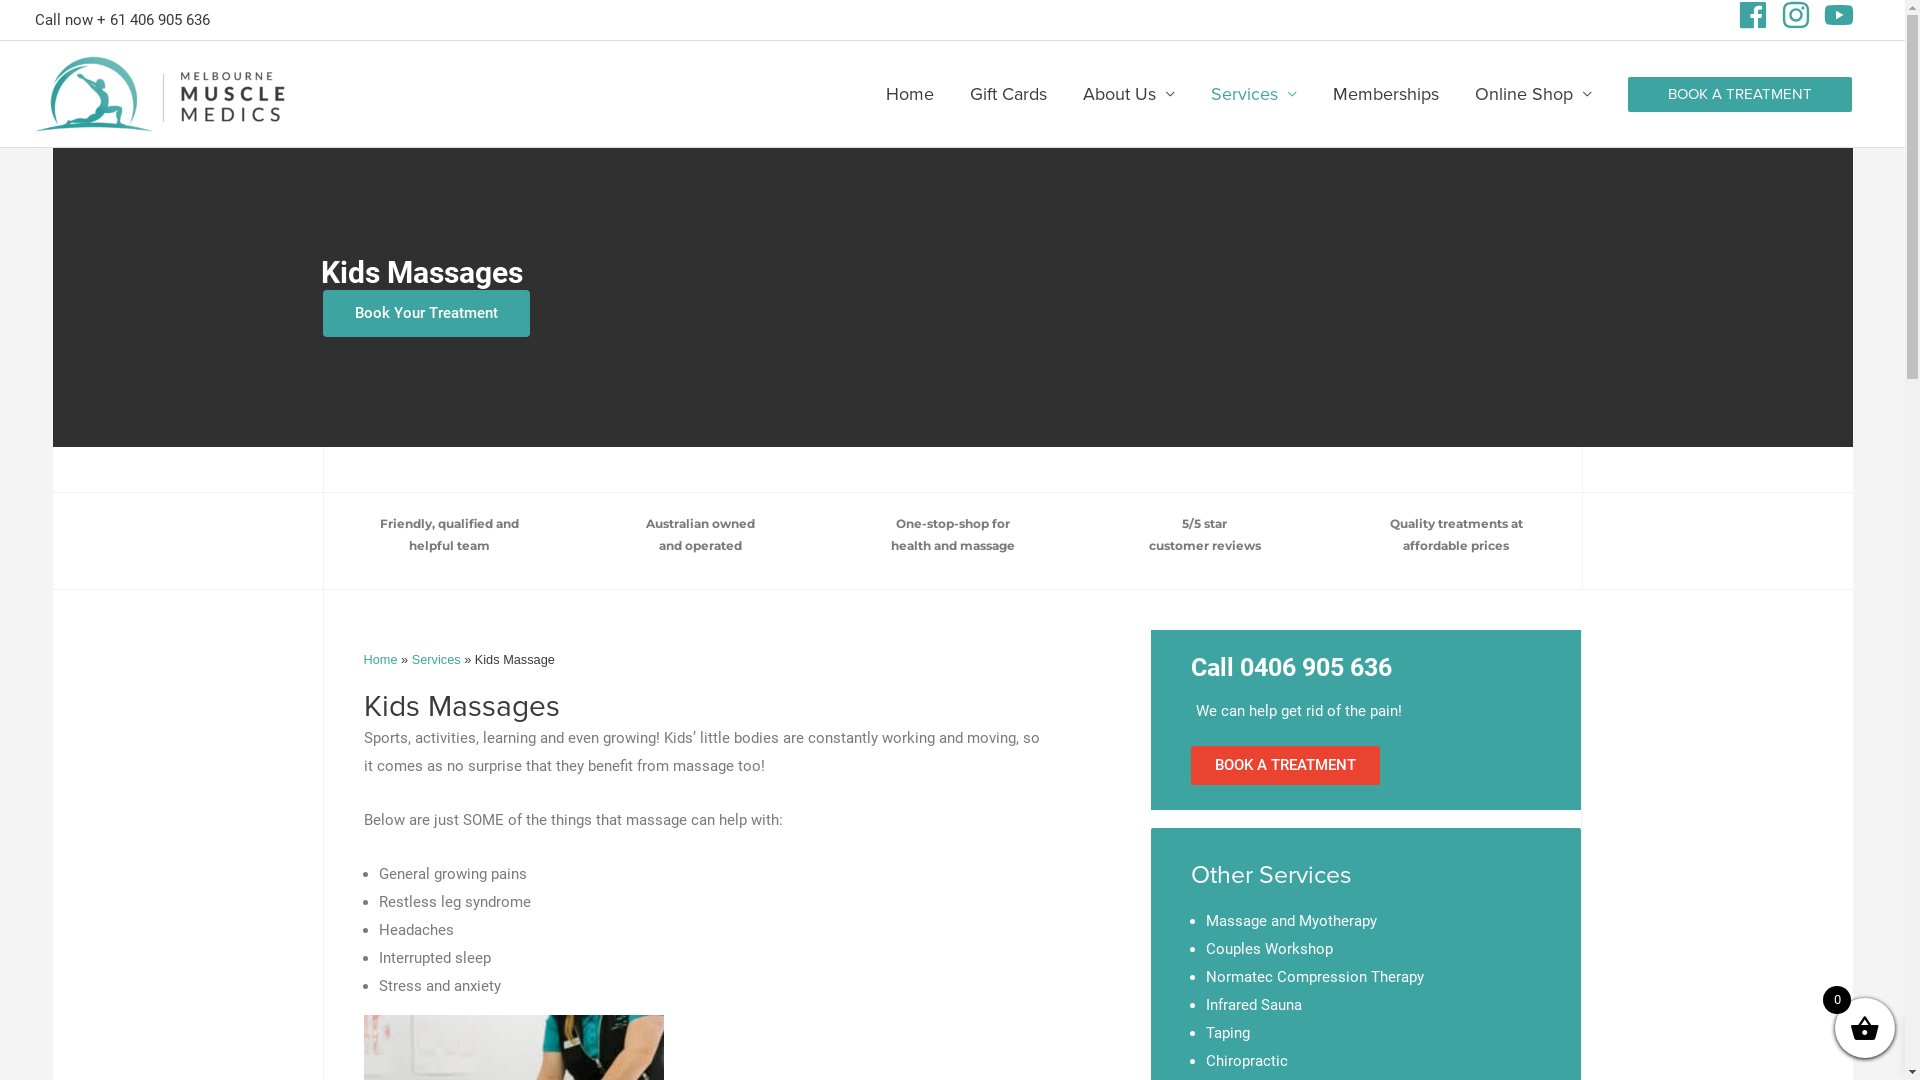  What do you see at coordinates (1254, 1005) in the screenshot?
I see `Infrared Sauna` at bounding box center [1254, 1005].